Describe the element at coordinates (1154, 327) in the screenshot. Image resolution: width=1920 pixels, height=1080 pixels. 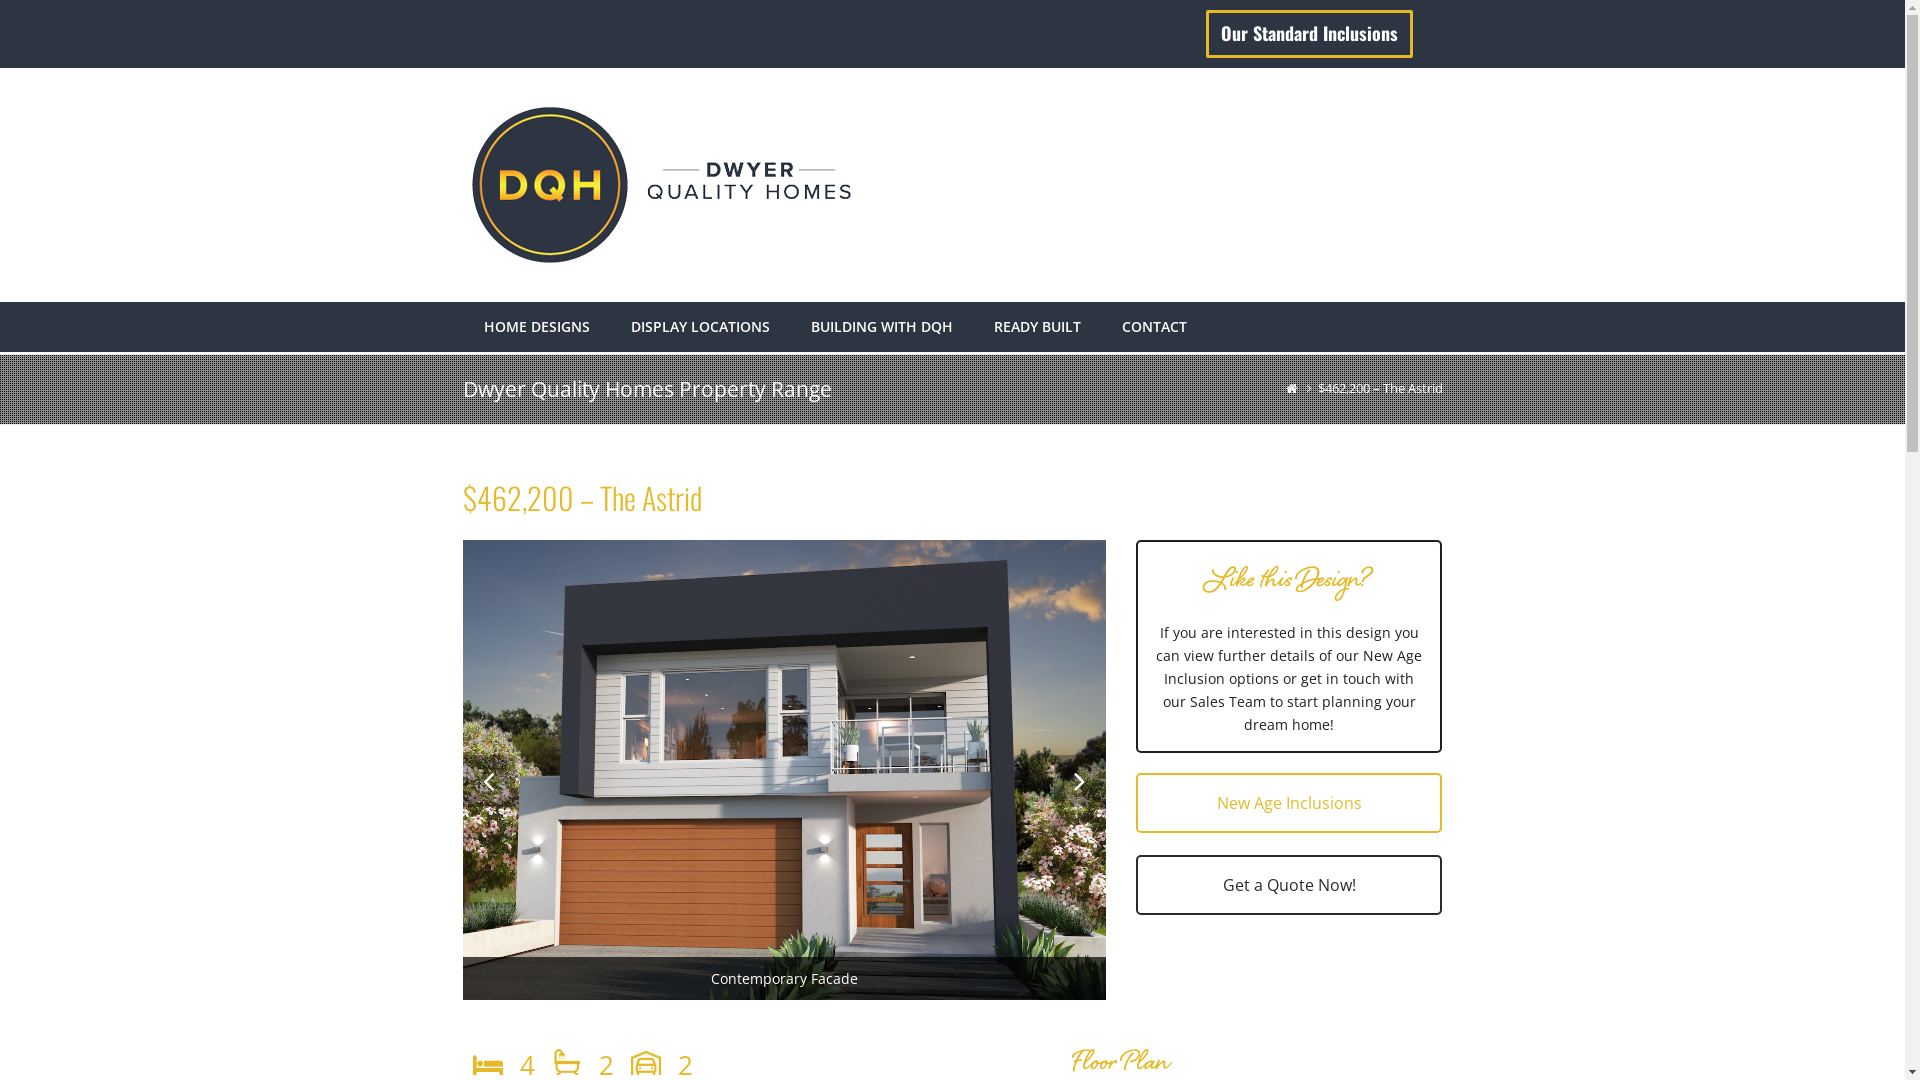
I see `CONTACT` at that location.